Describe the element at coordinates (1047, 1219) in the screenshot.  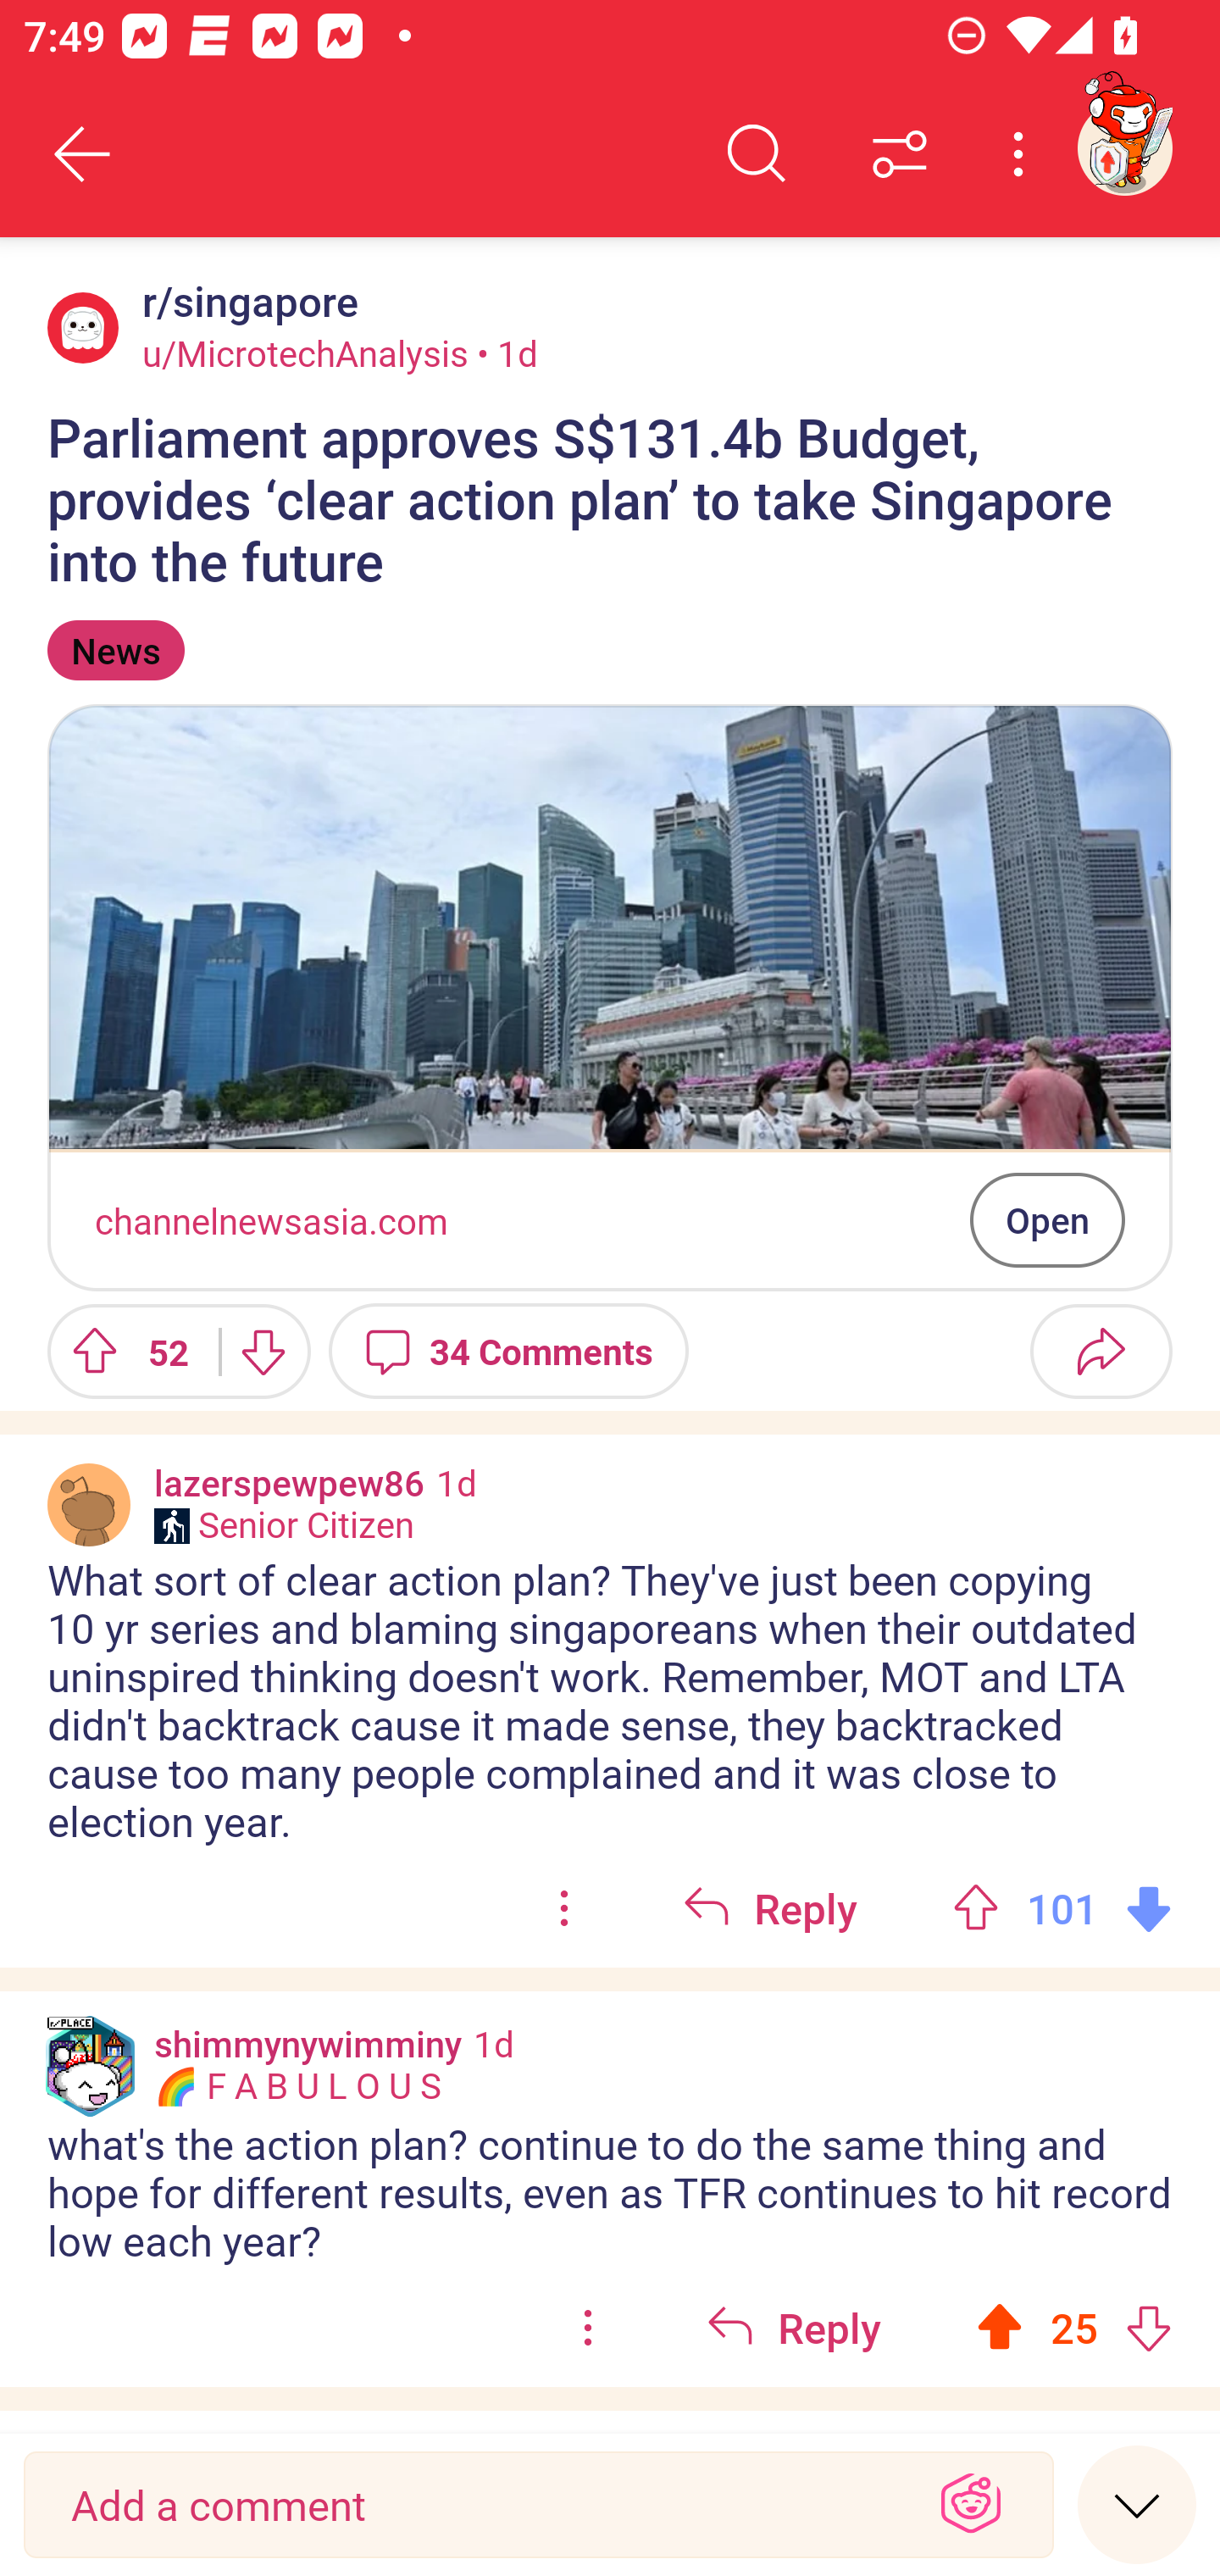
I see `Open` at that location.